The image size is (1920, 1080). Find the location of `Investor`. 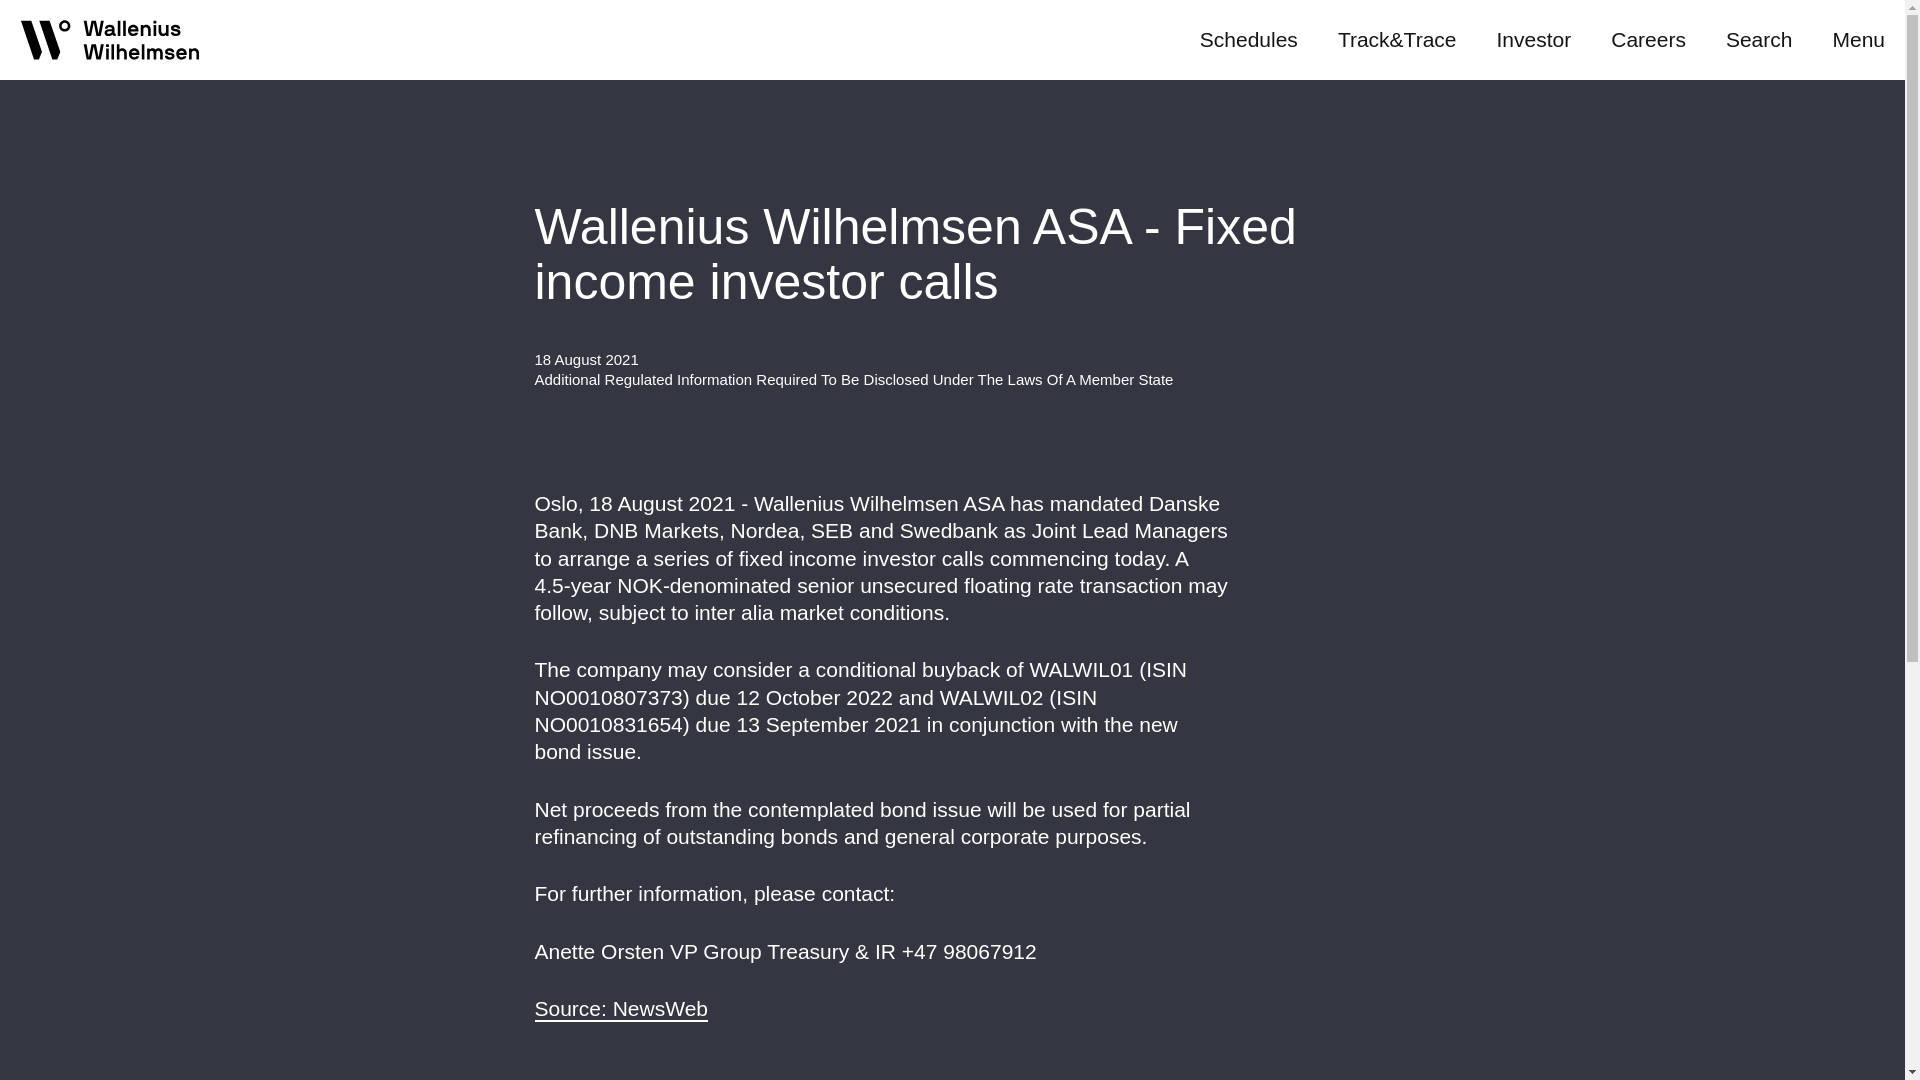

Investor is located at coordinates (1534, 40).